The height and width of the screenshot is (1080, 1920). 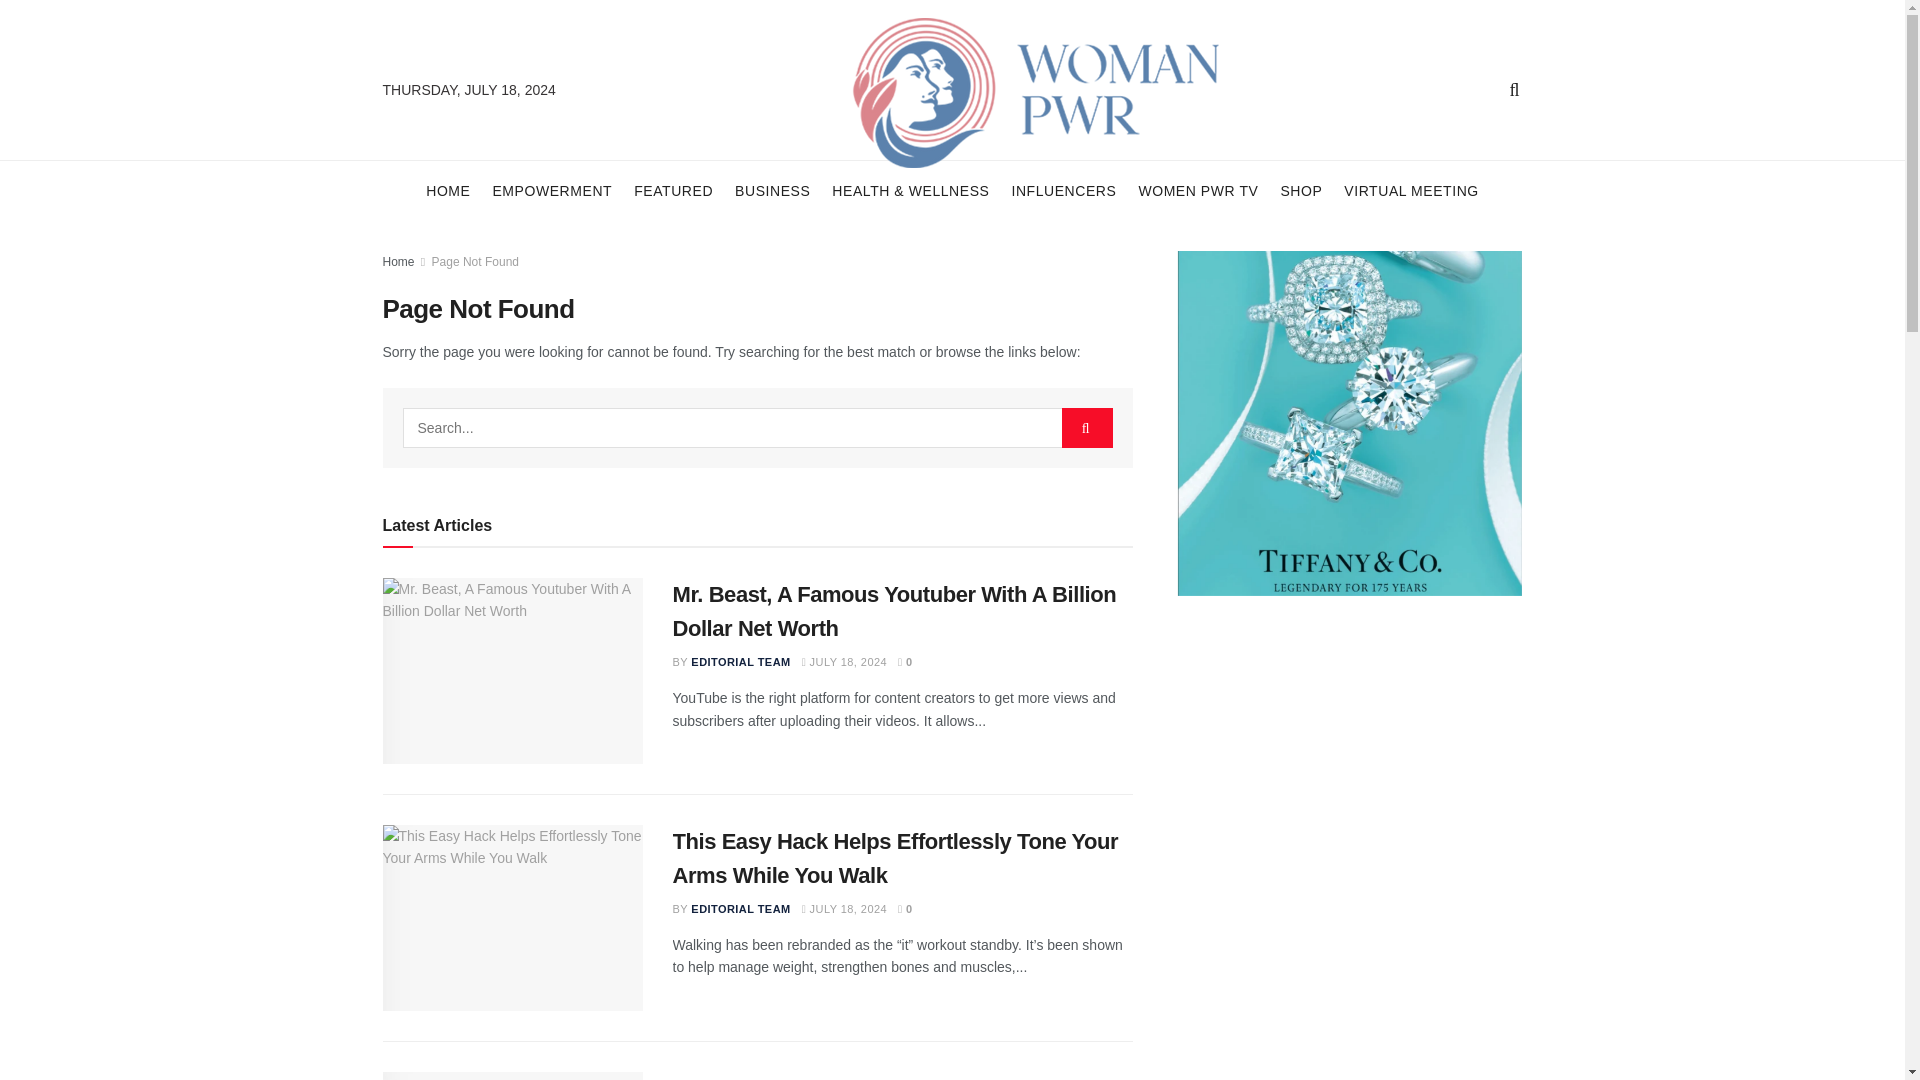 What do you see at coordinates (398, 261) in the screenshot?
I see `Home` at bounding box center [398, 261].